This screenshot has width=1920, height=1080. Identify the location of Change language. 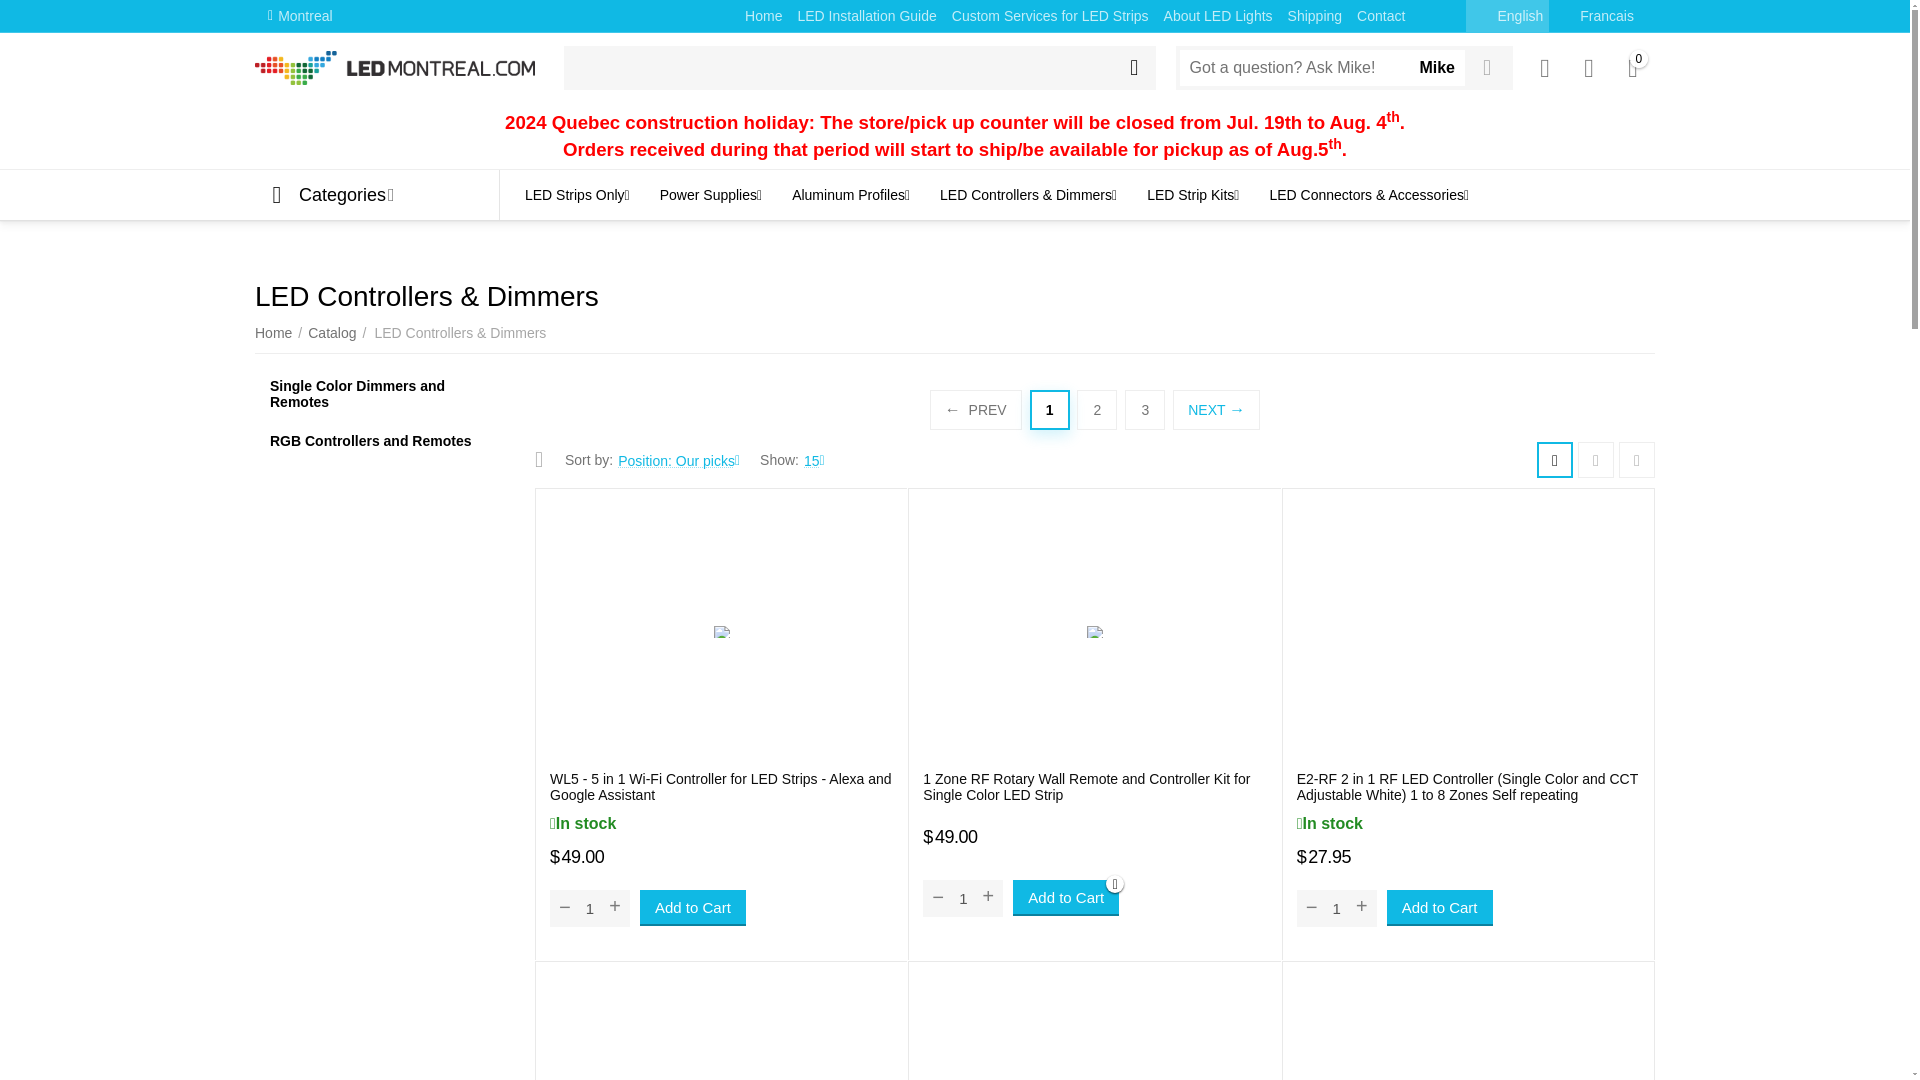
(1508, 16).